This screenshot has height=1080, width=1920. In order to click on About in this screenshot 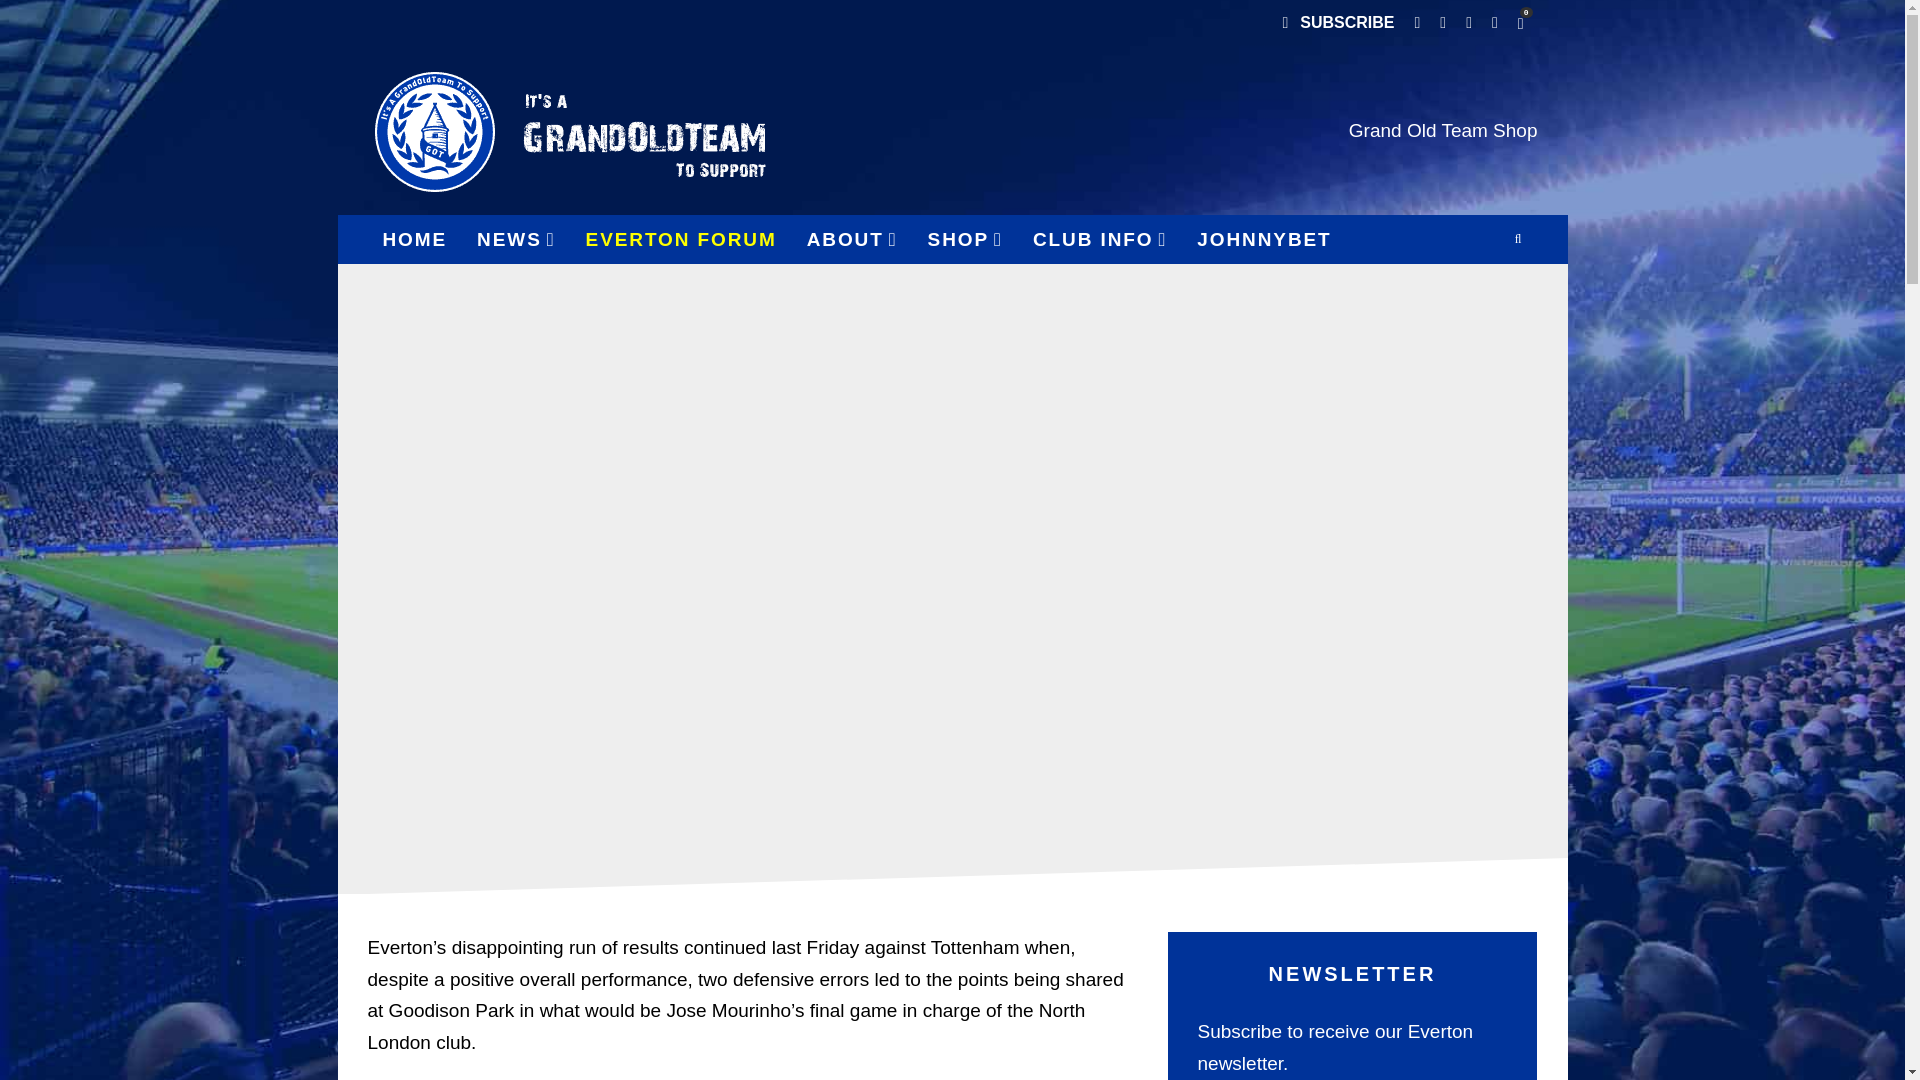, I will do `click(852, 239)`.